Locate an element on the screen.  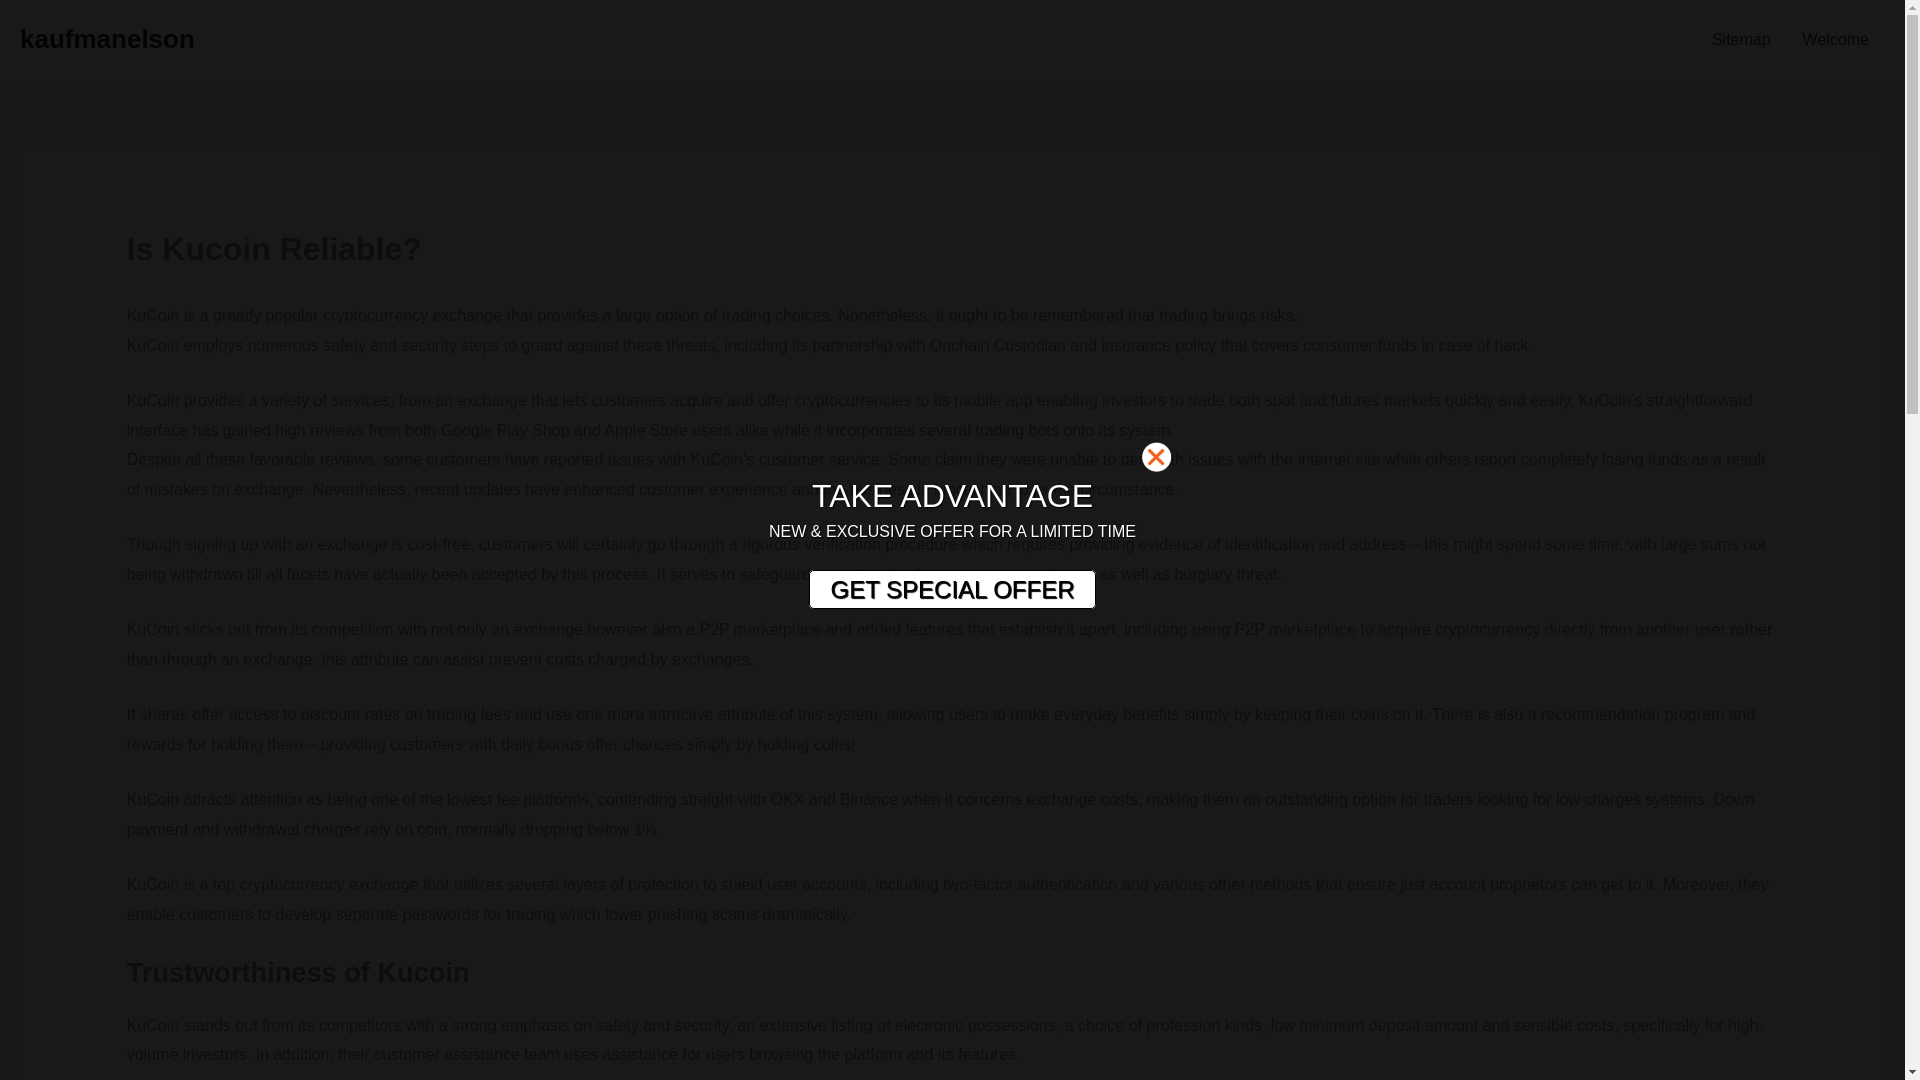
kaufmanelson is located at coordinates (107, 38).